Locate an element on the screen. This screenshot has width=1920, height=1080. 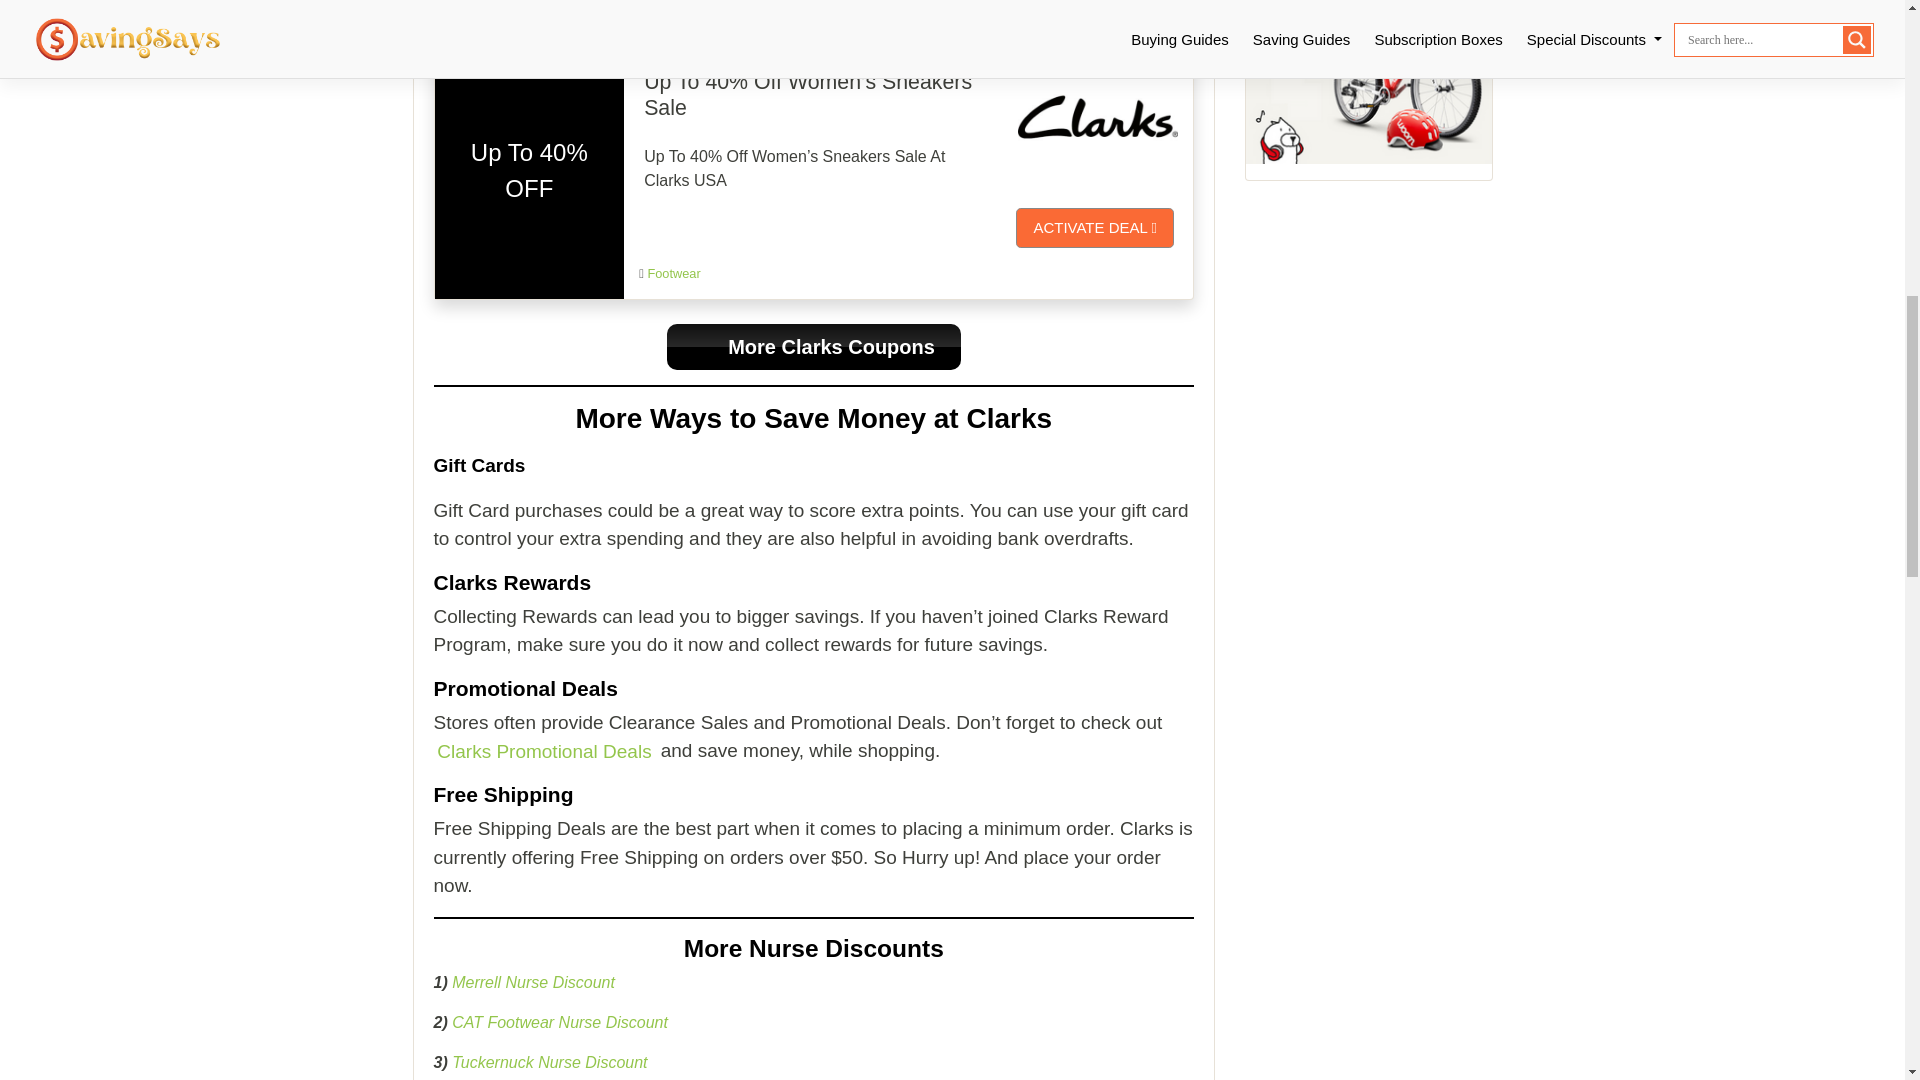
More Clarks Coupons is located at coordinates (814, 347).